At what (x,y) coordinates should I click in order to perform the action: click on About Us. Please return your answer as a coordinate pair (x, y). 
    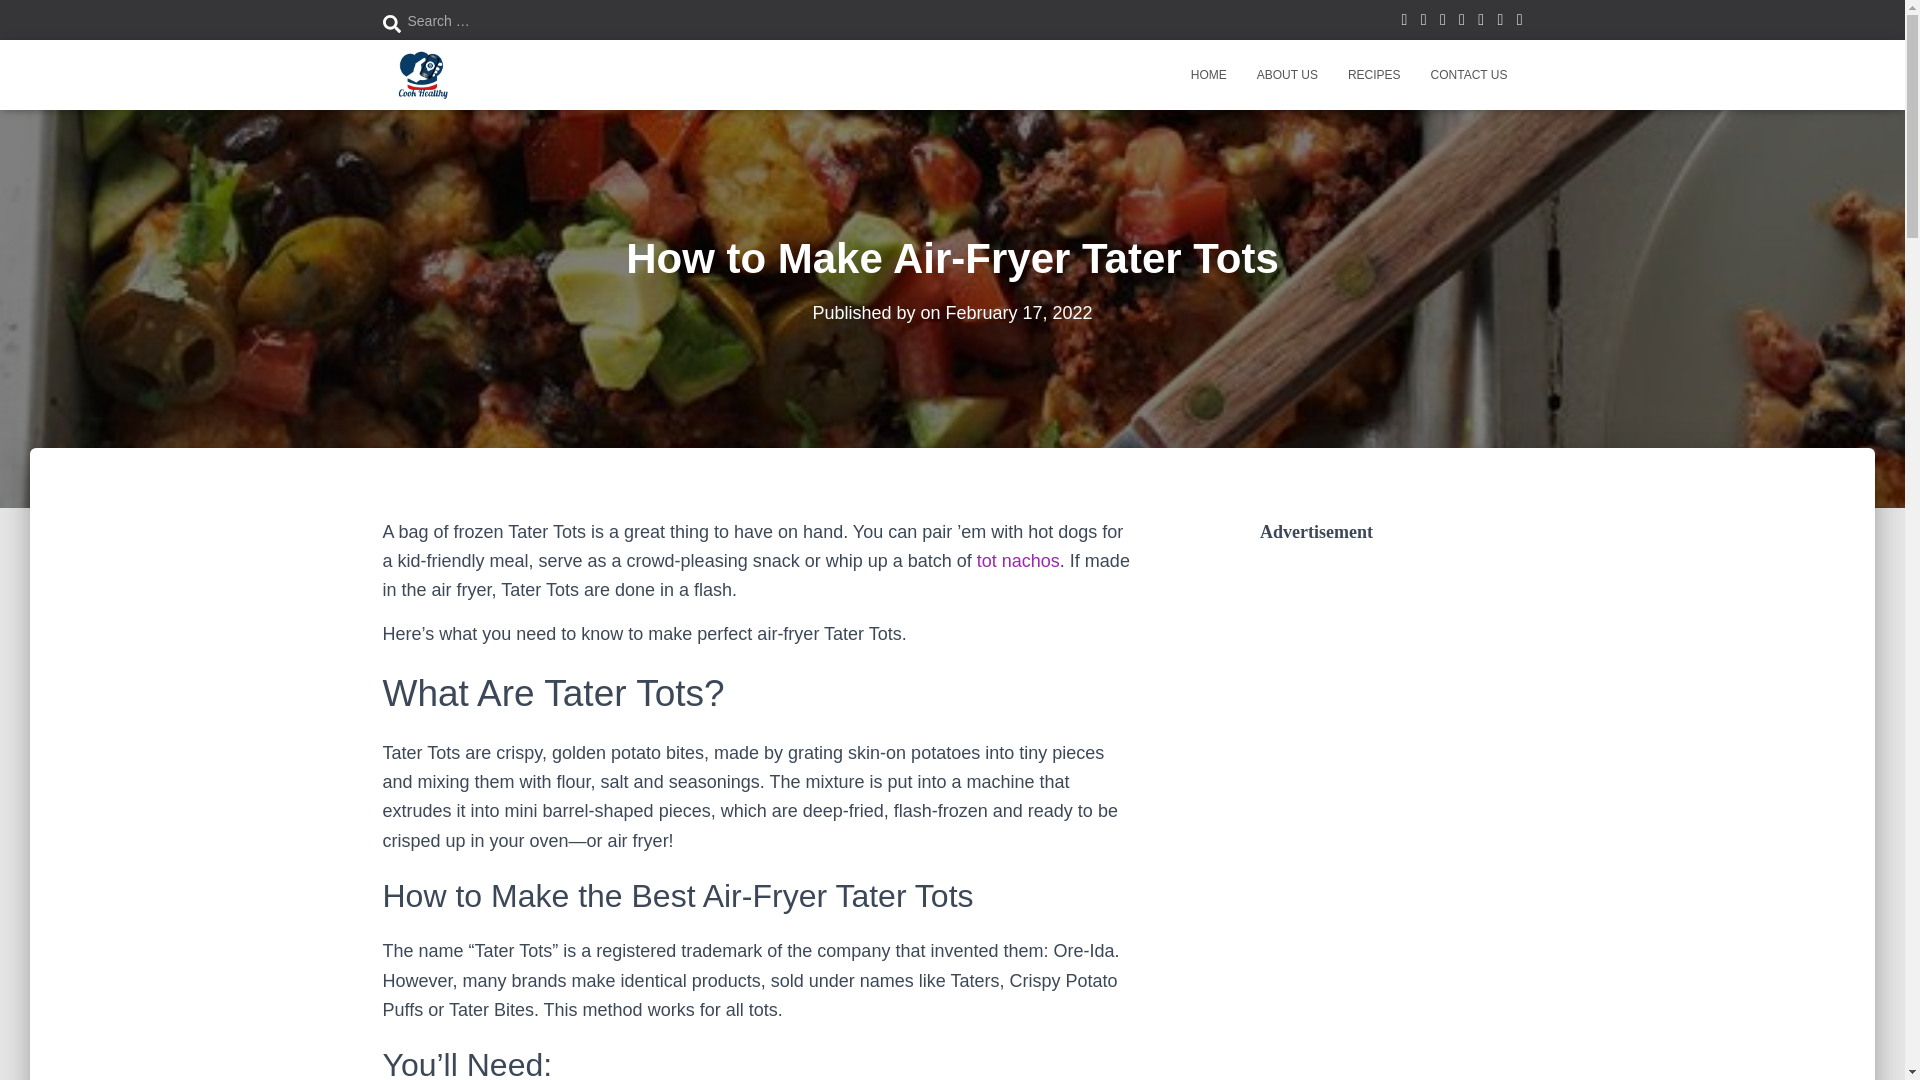
    Looking at the image, I should click on (1287, 74).